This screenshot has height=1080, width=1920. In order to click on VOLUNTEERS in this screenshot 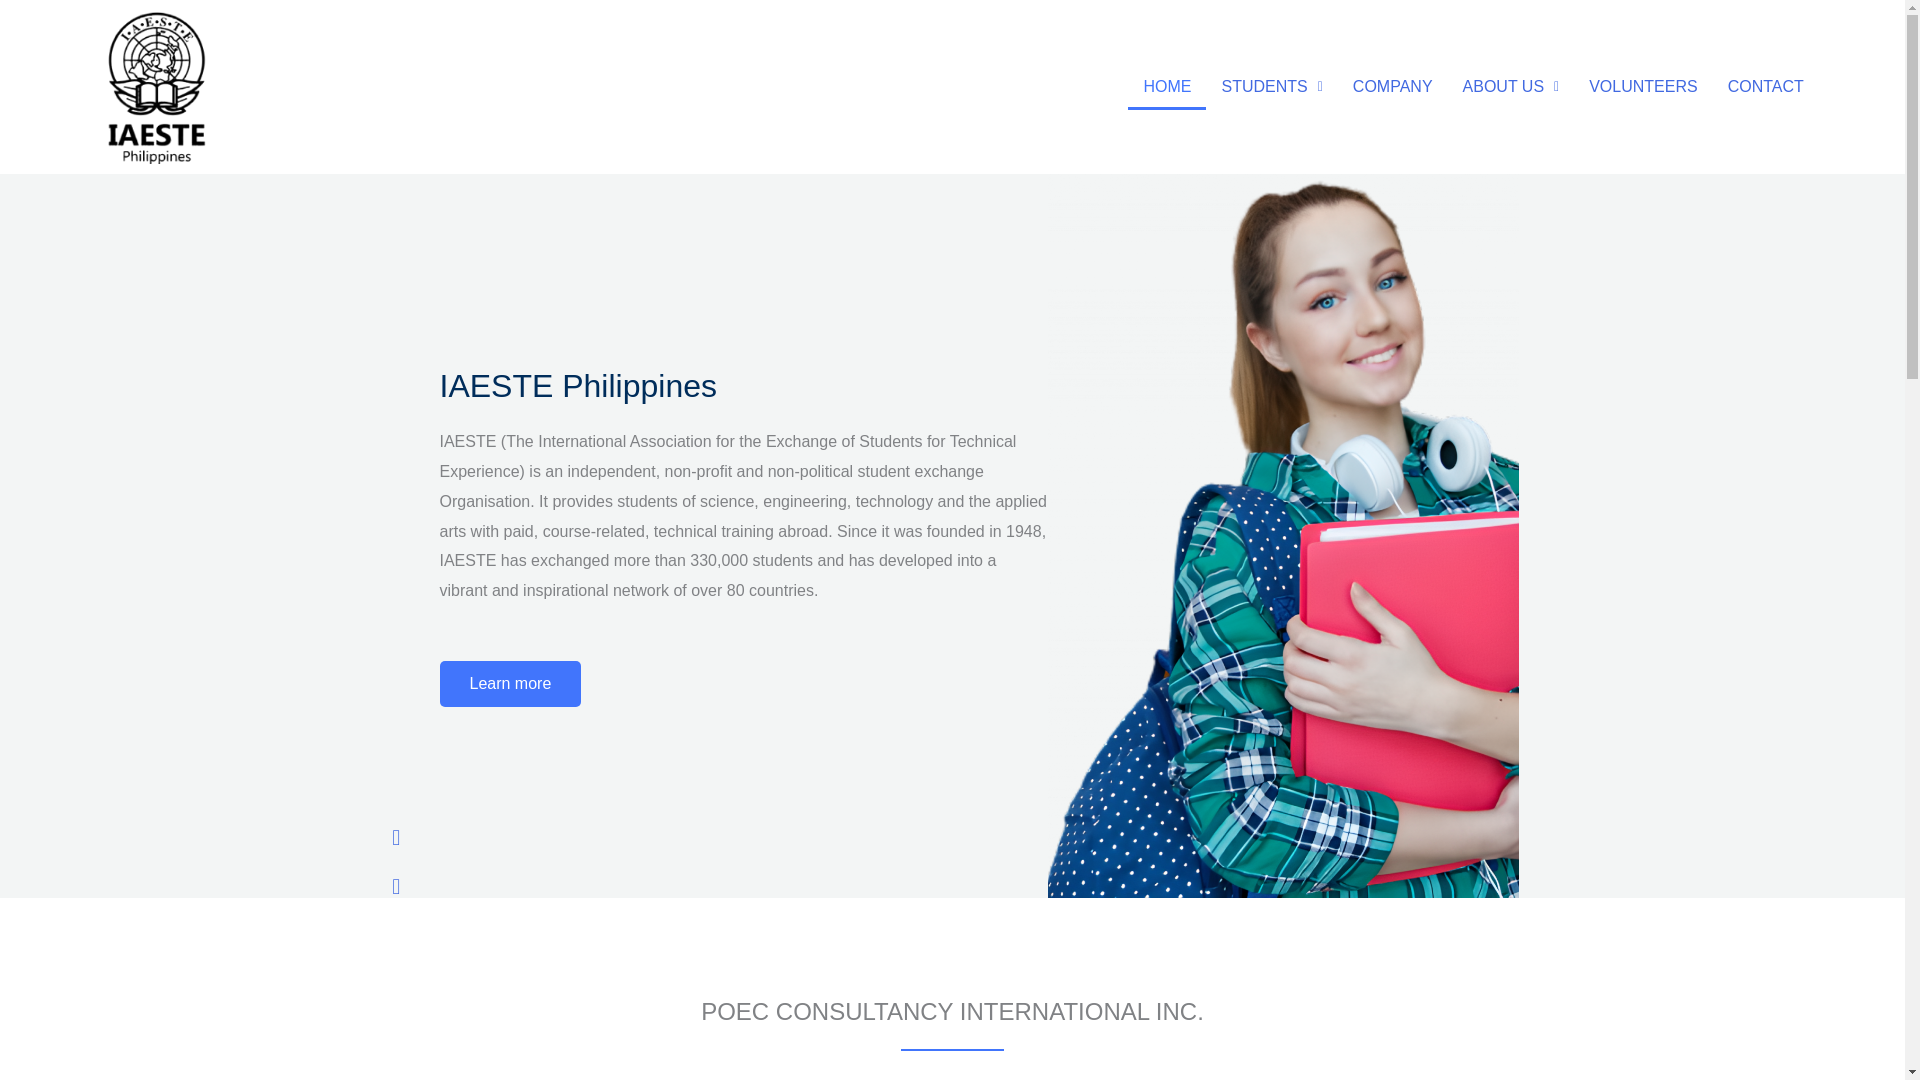, I will do `click(1643, 86)`.